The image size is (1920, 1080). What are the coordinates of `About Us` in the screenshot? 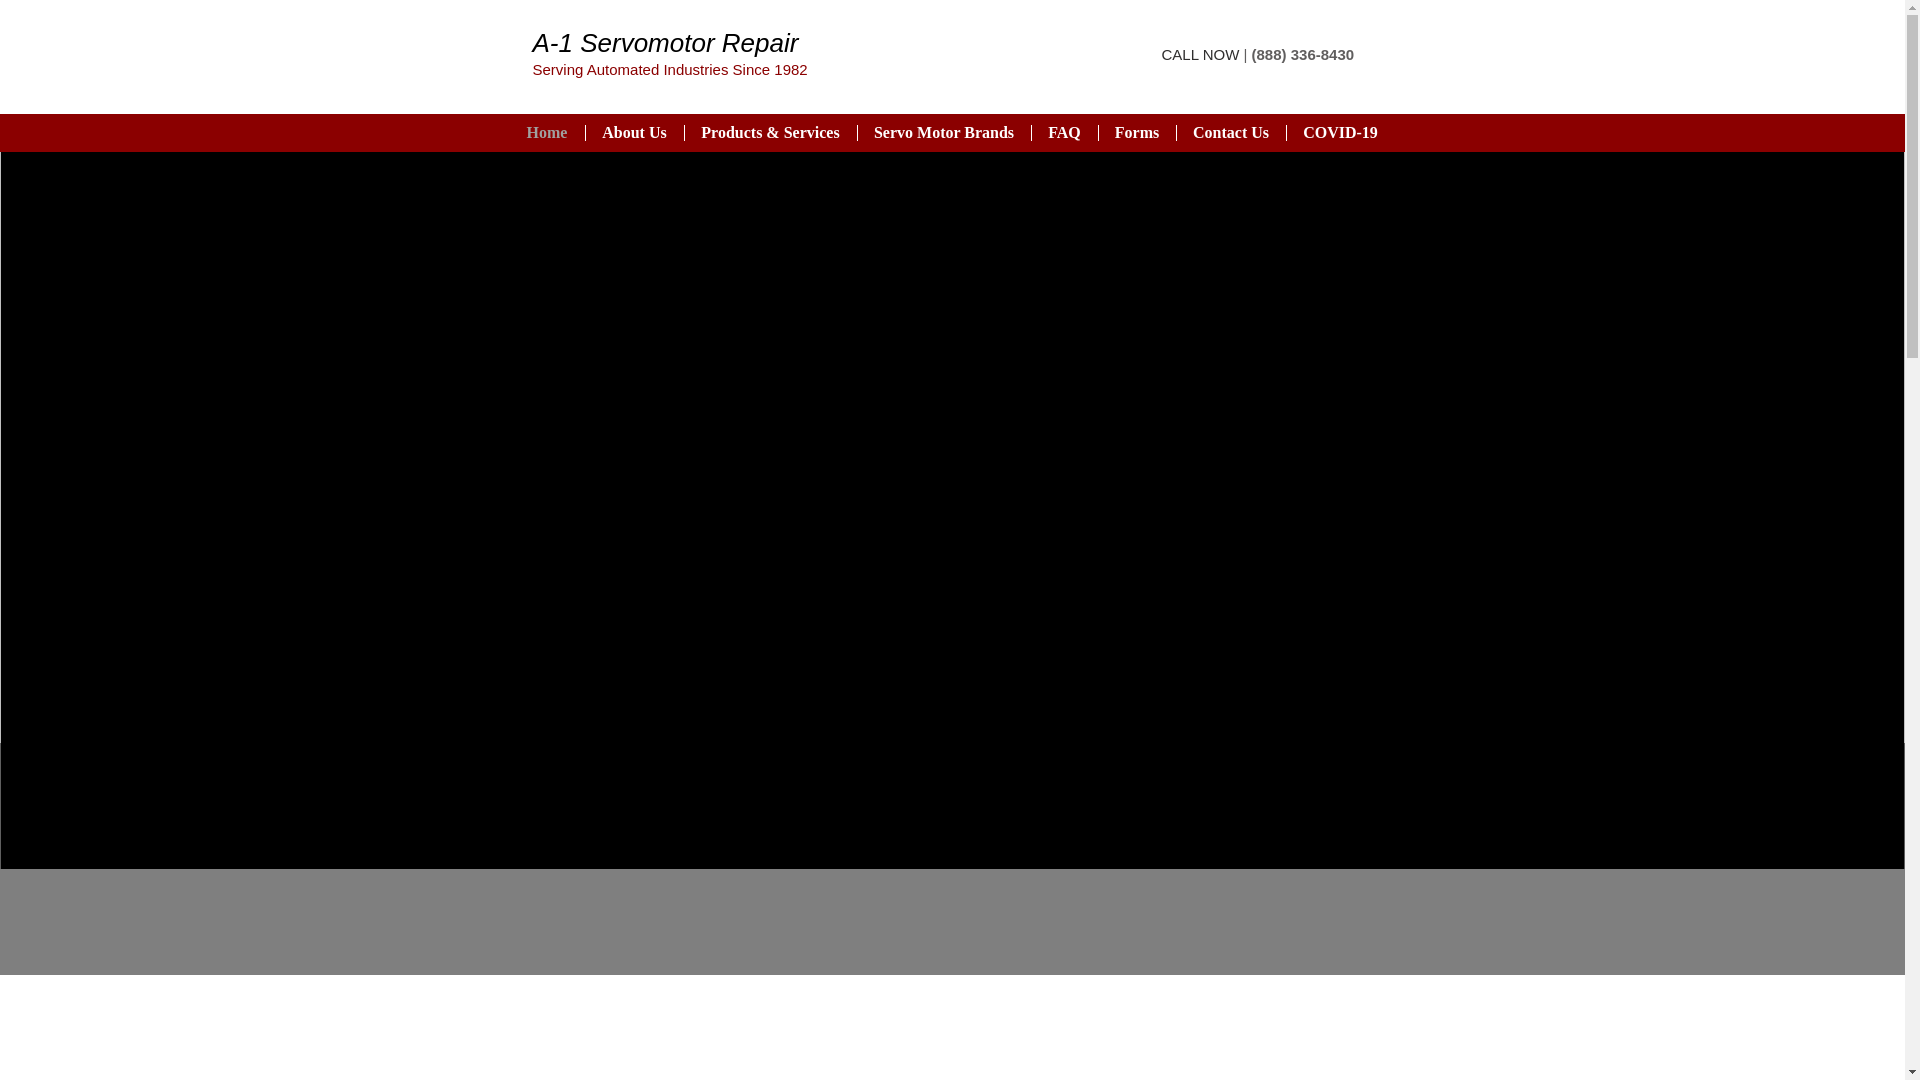 It's located at (633, 133).